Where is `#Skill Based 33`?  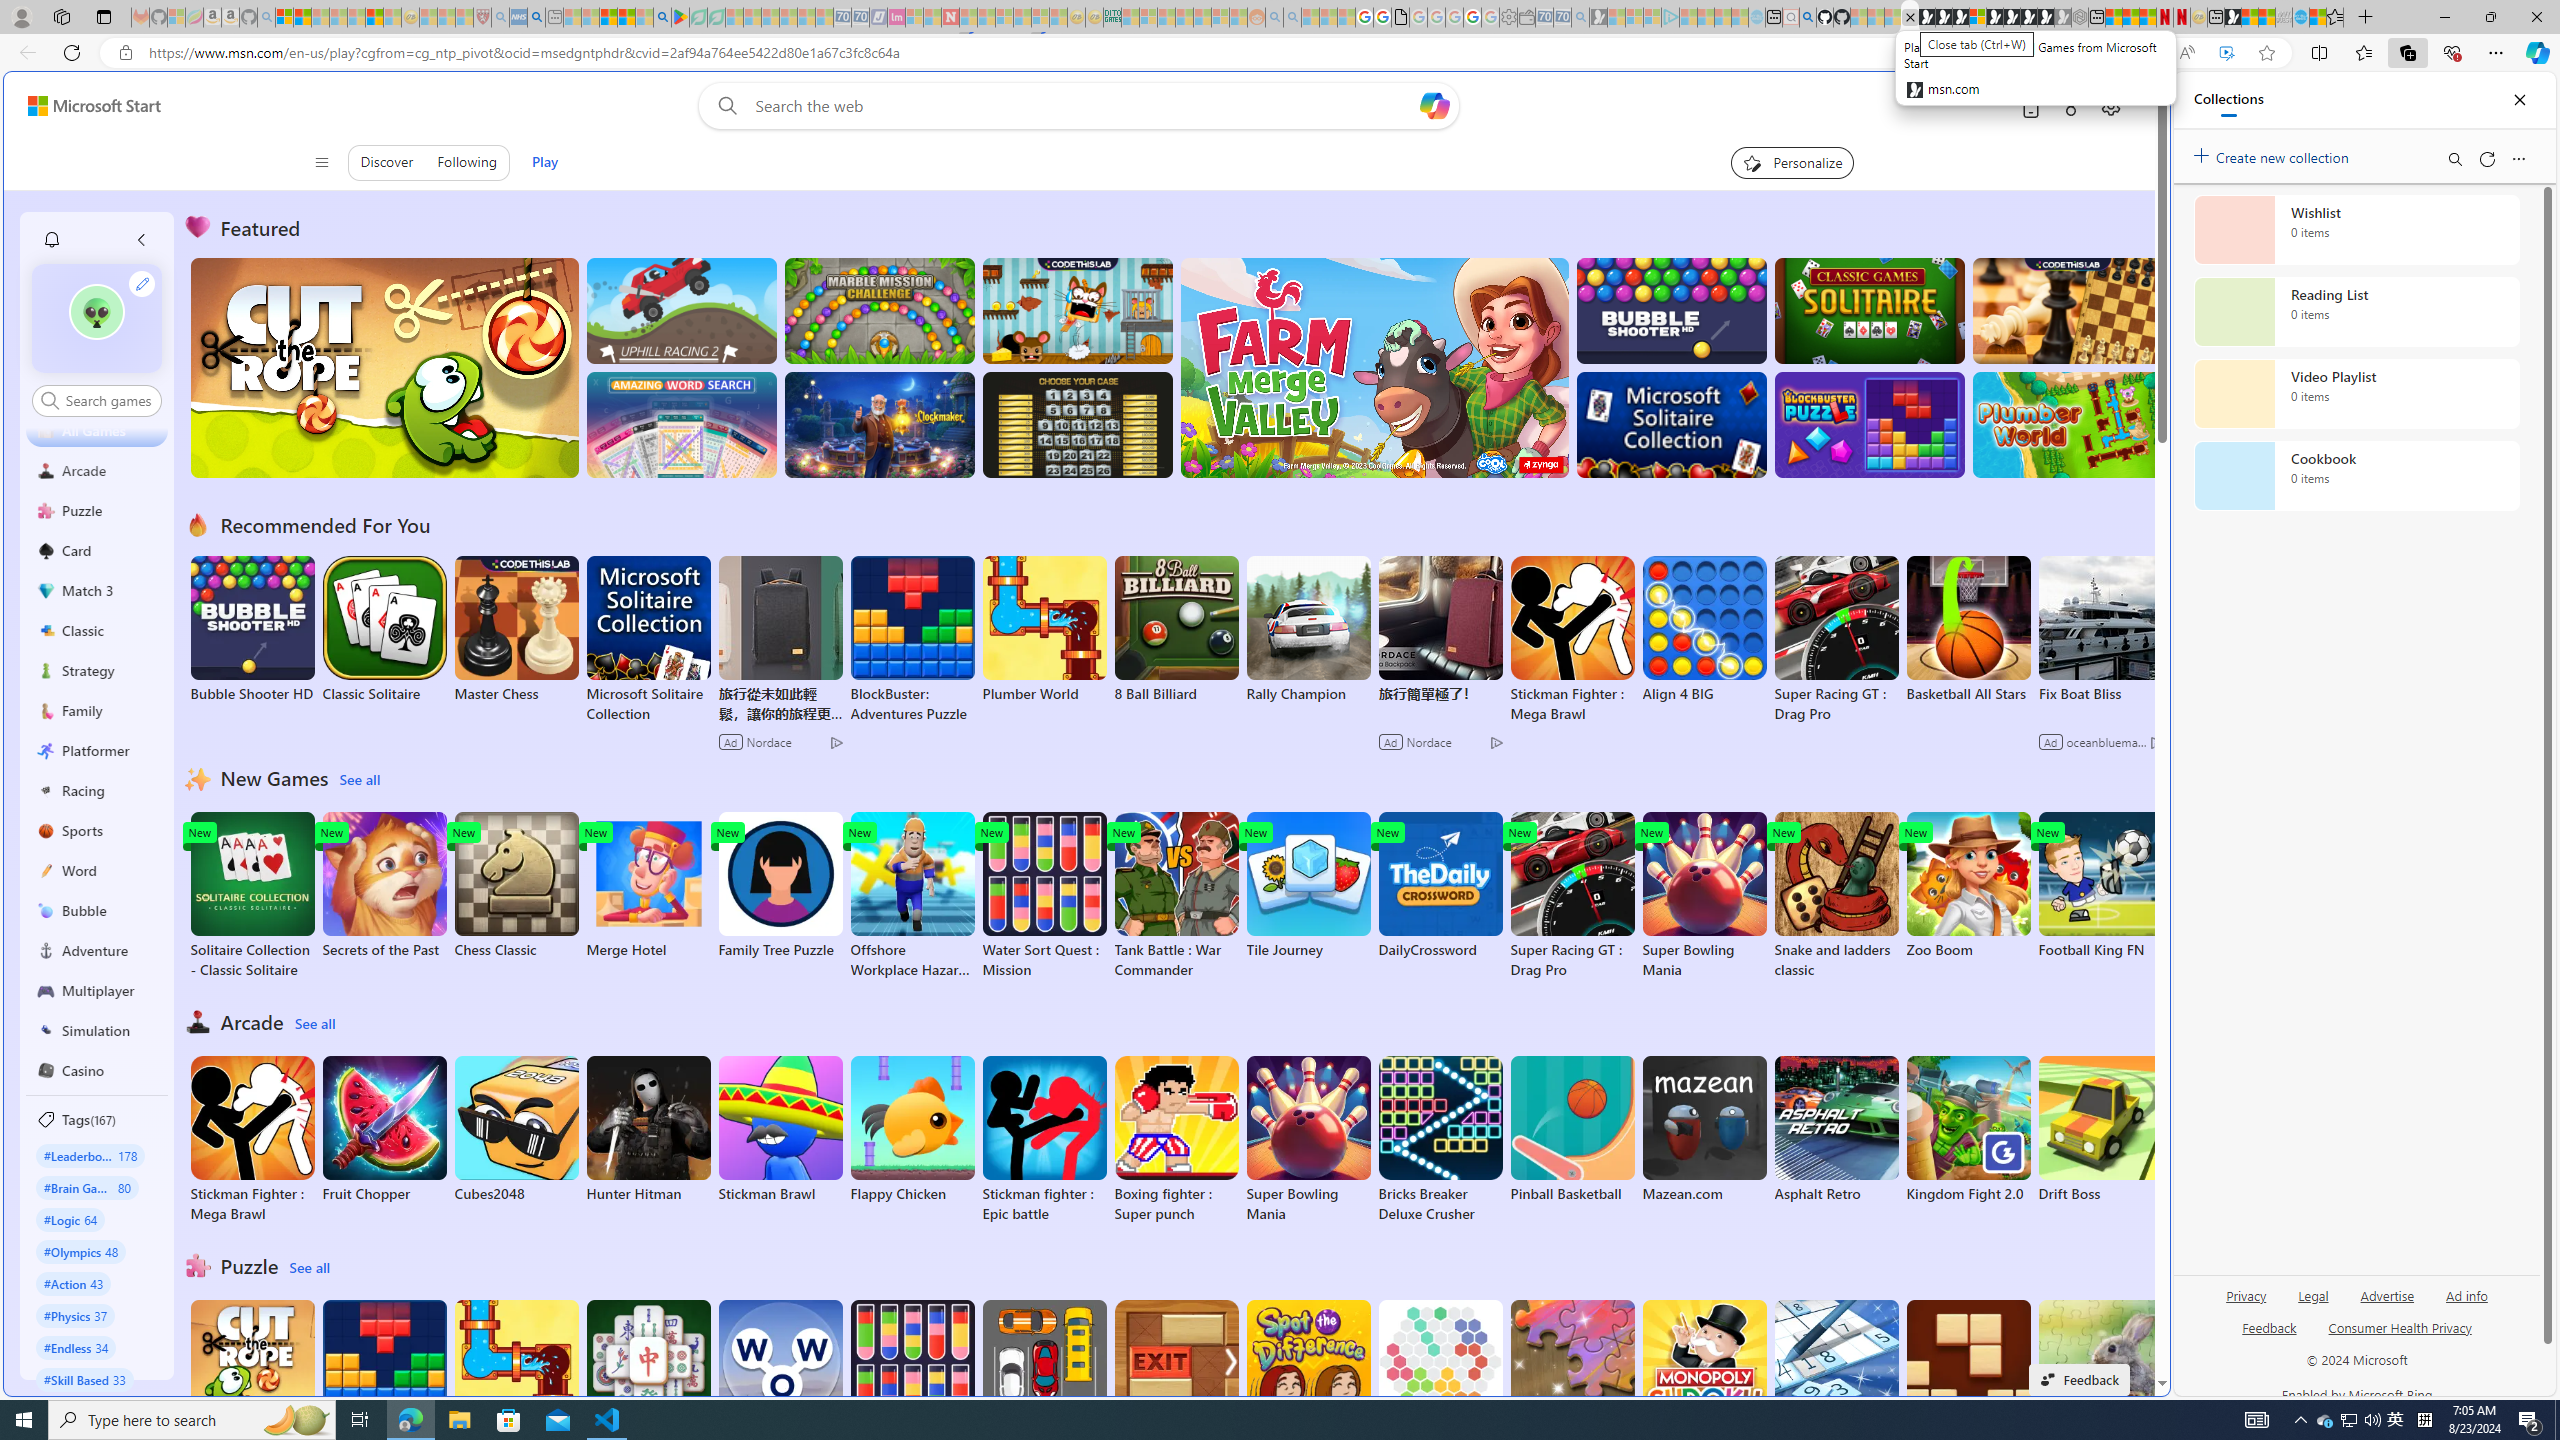
#Skill Based 33 is located at coordinates (84, 1379).